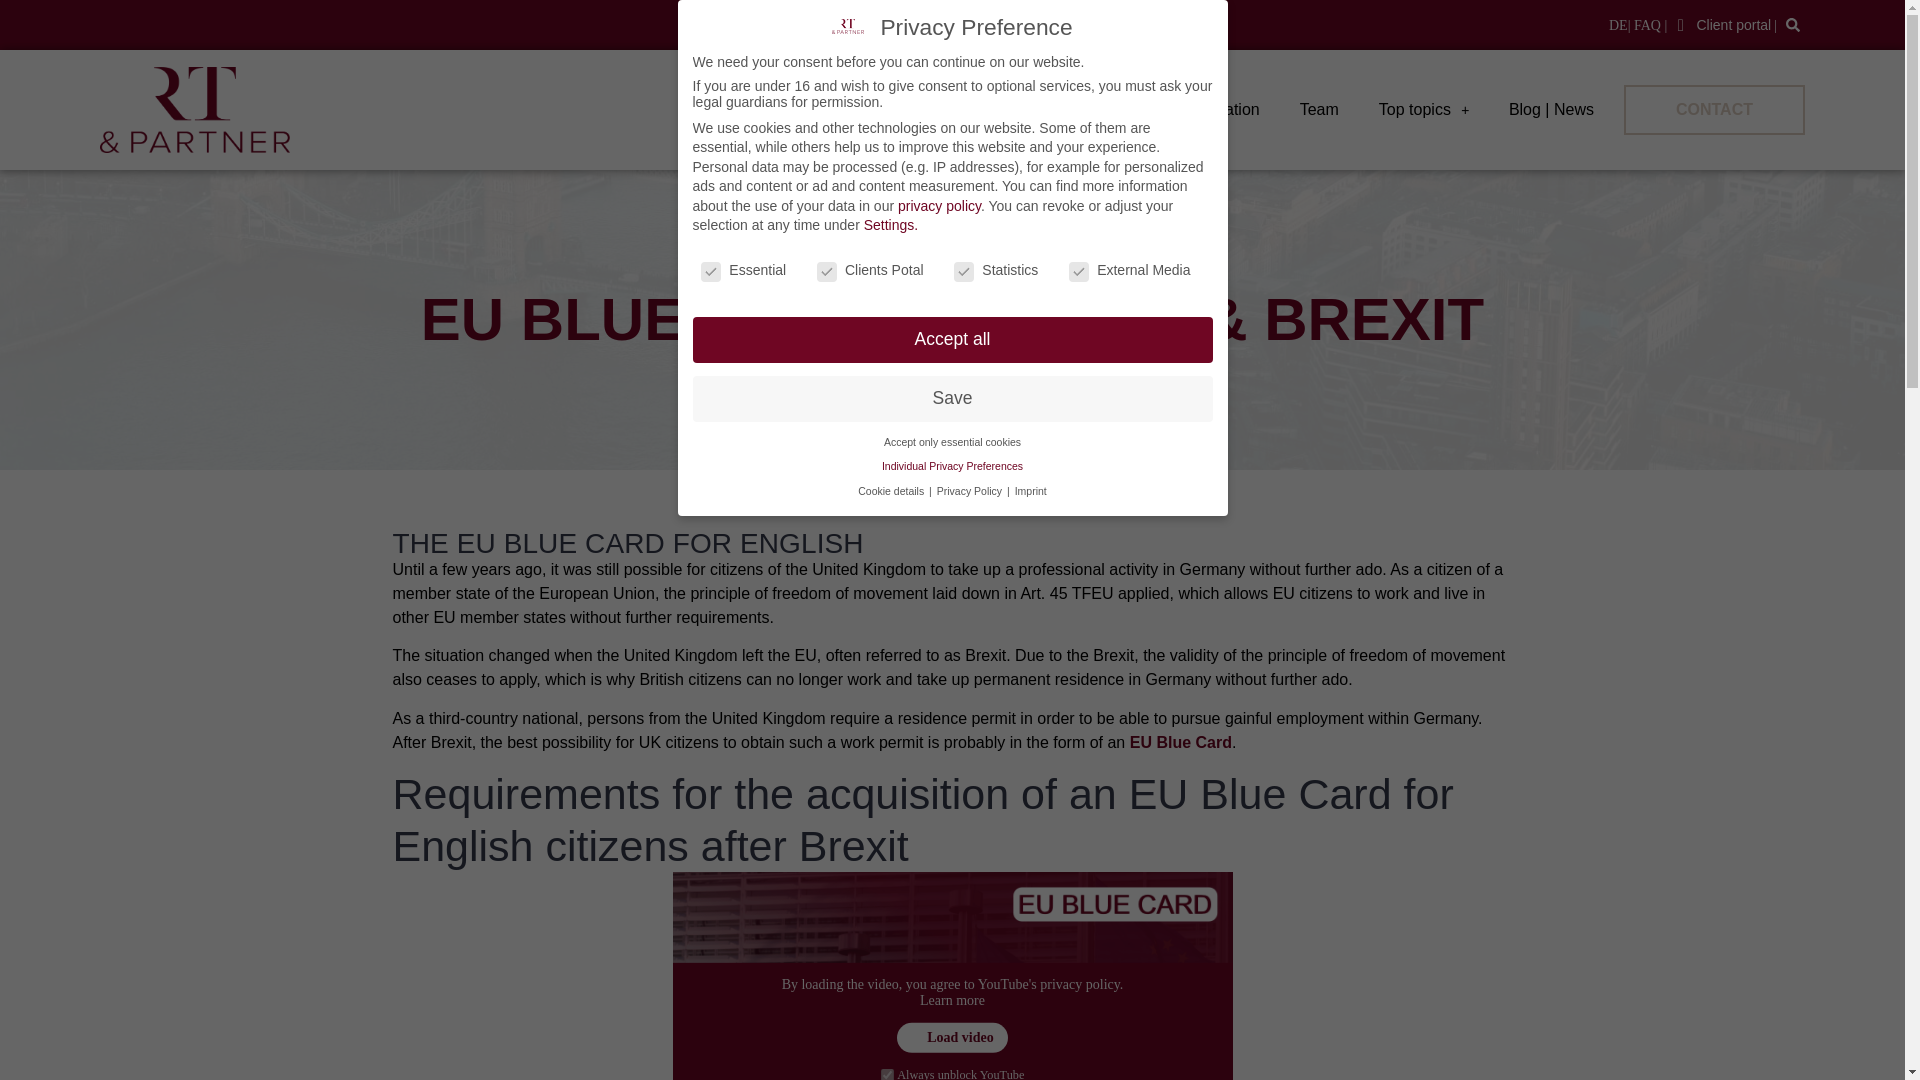  What do you see at coordinates (1714, 110) in the screenshot?
I see `CONTACT` at bounding box center [1714, 110].